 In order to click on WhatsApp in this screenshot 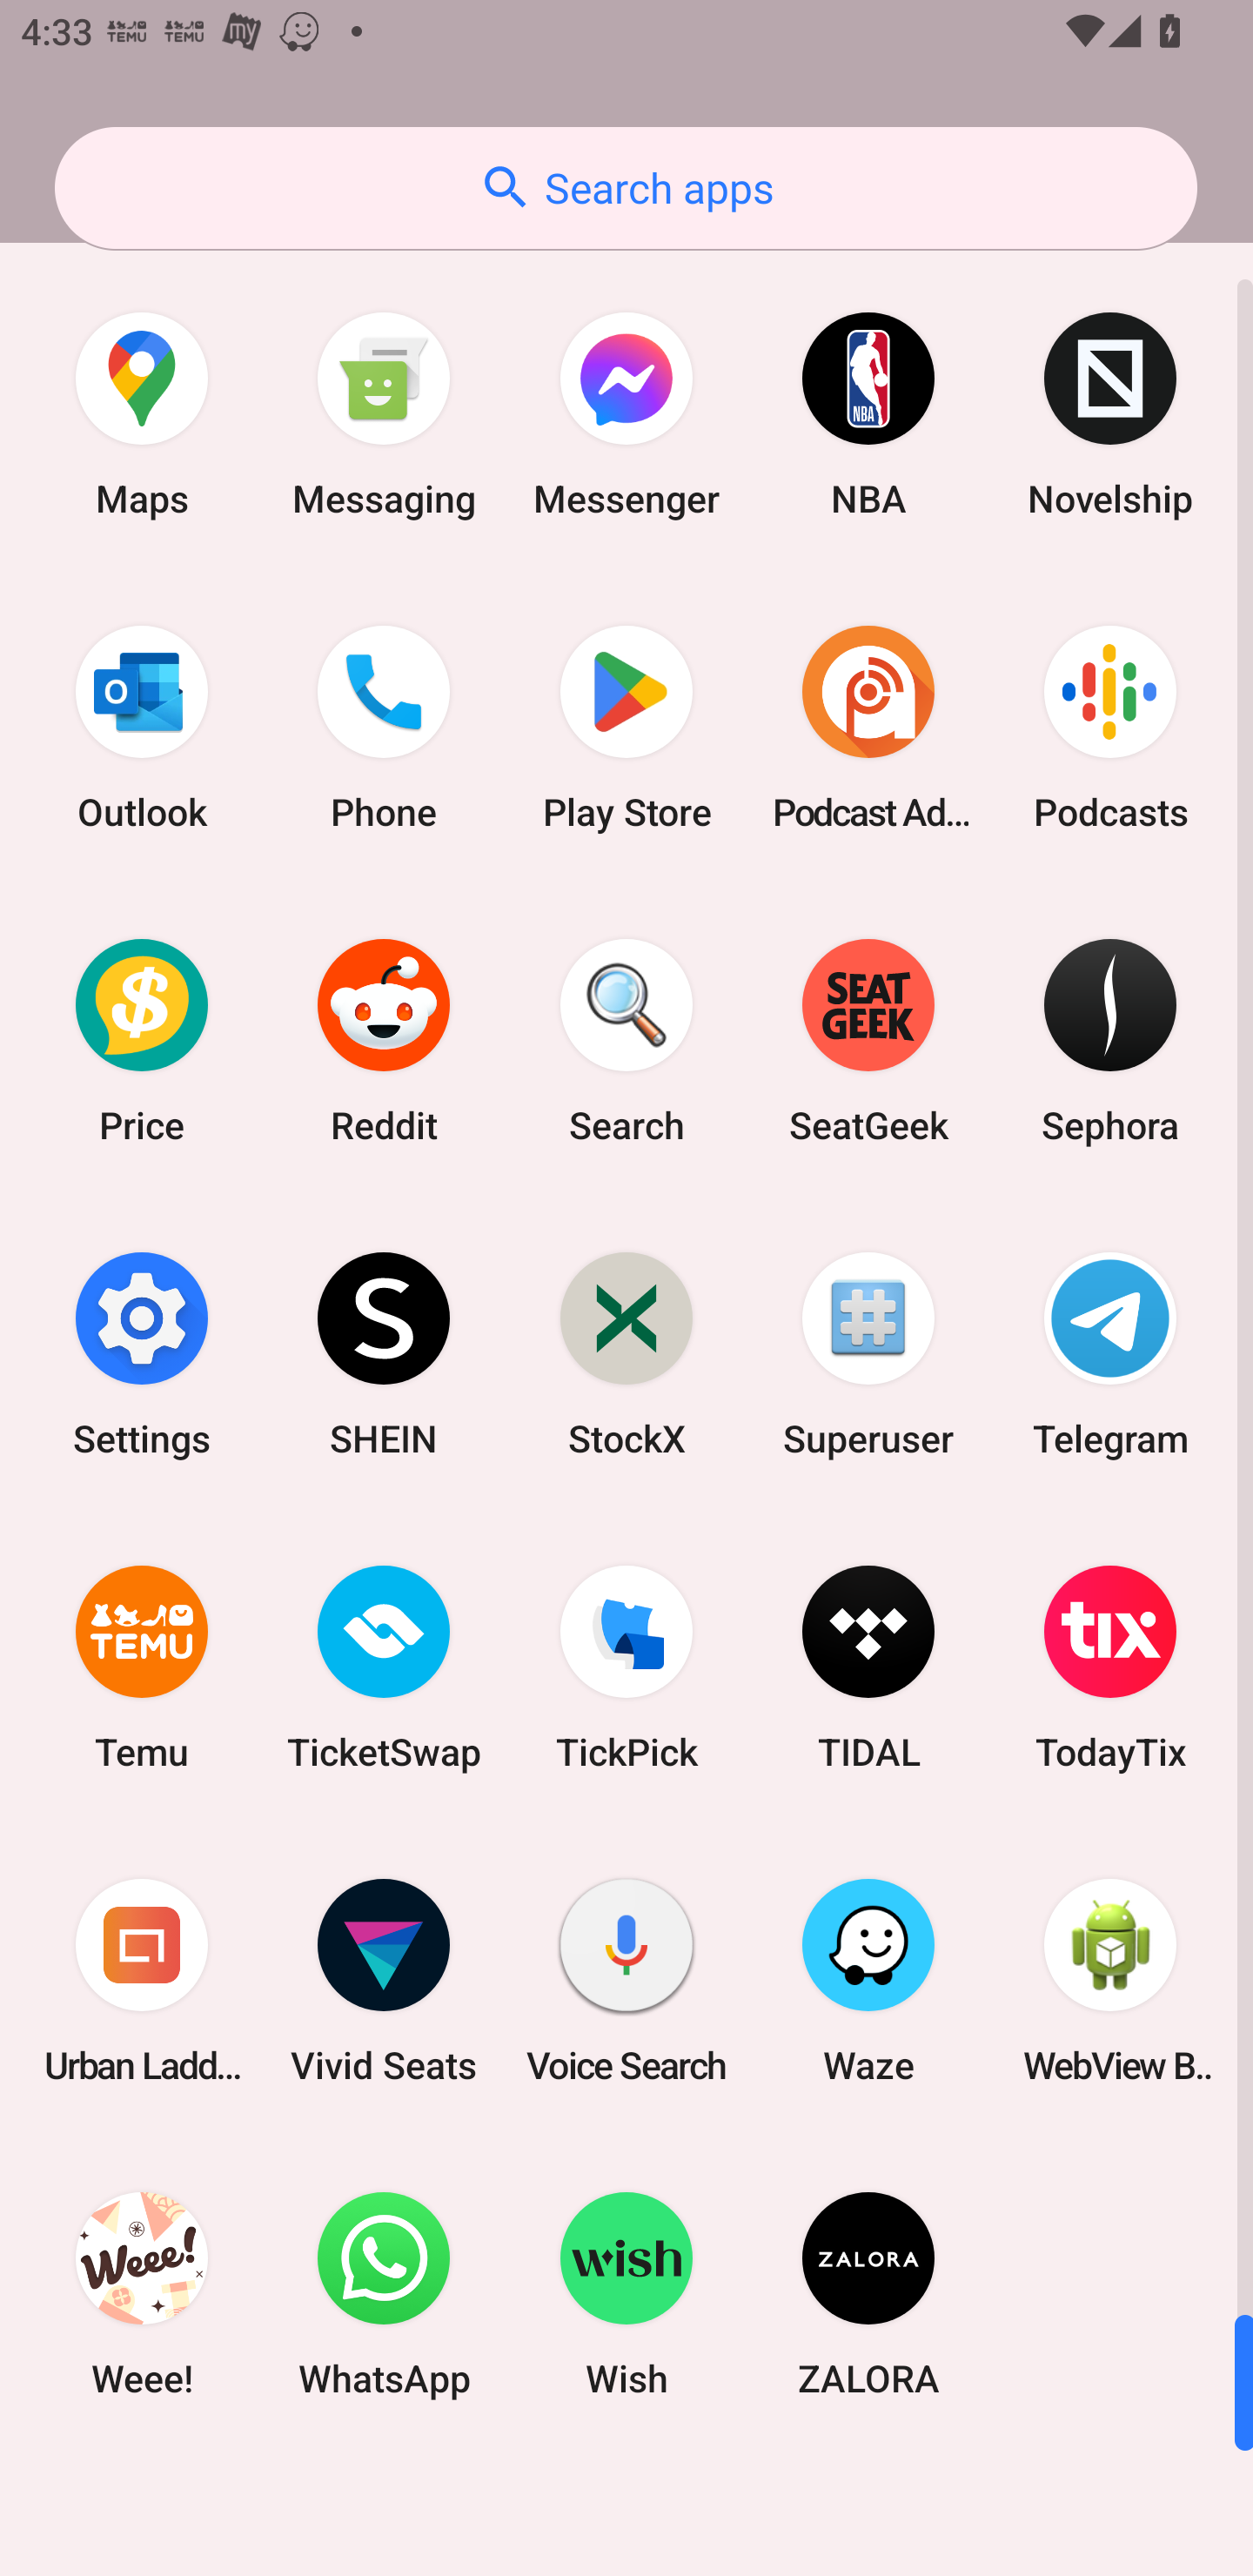, I will do `click(384, 2293)`.